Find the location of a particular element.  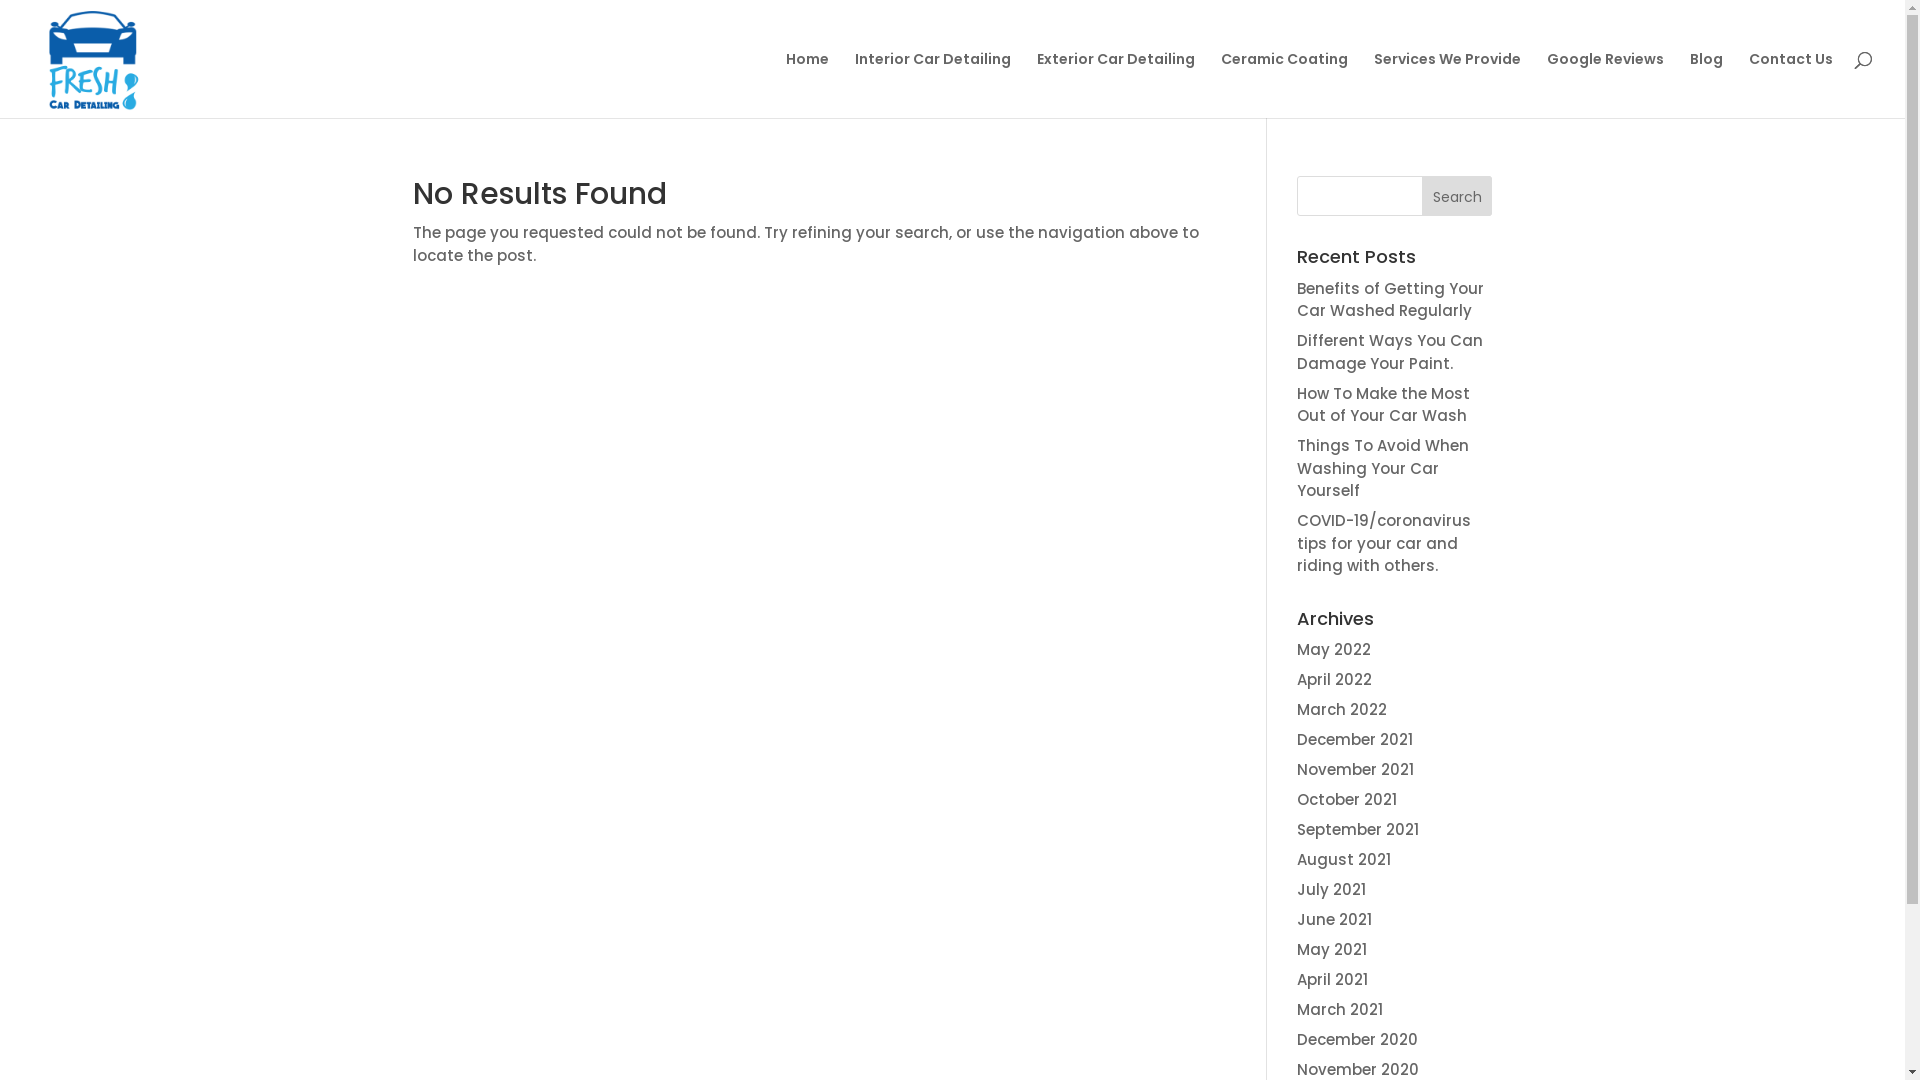

Home is located at coordinates (808, 85).